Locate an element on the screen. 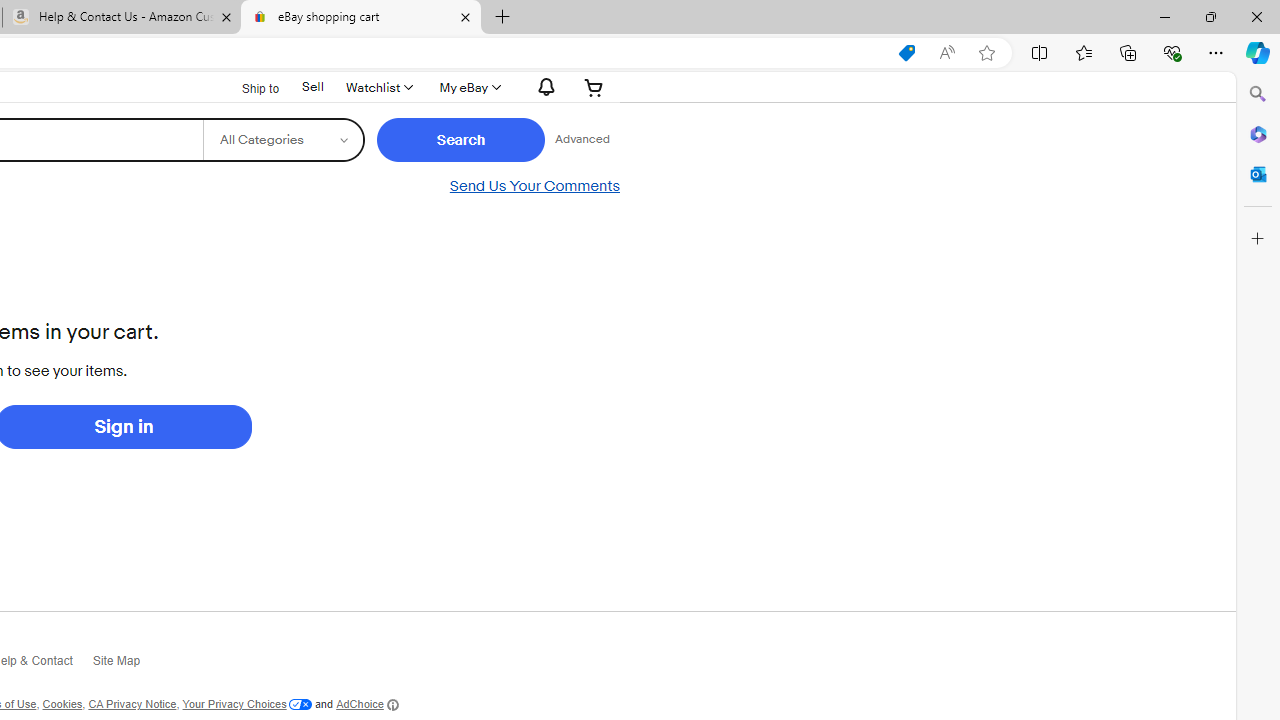 The height and width of the screenshot is (720, 1280). Your shopping cart is empty is located at coordinates (594, 87).